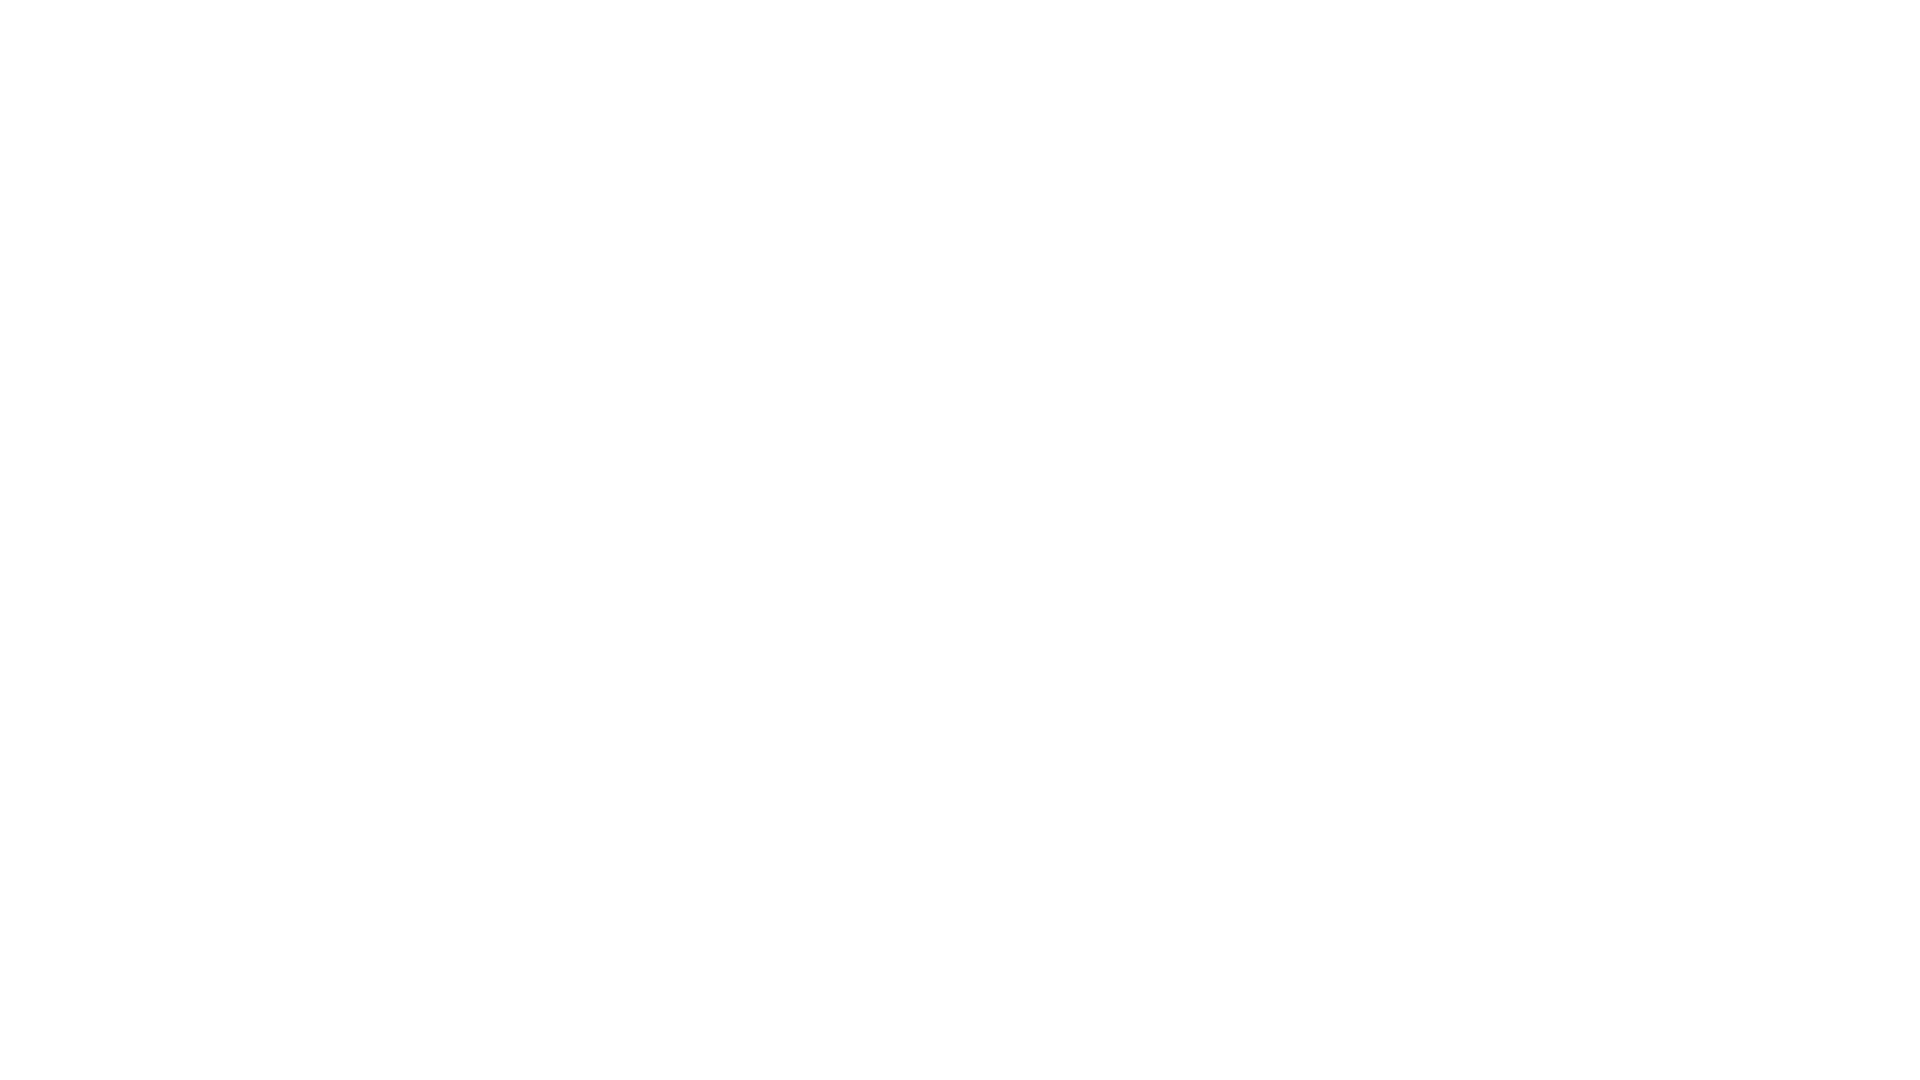 The height and width of the screenshot is (1080, 1920). What do you see at coordinates (1686, 476) in the screenshot?
I see `8(800)222-28-12,
8(8552)45-11-47` at bounding box center [1686, 476].